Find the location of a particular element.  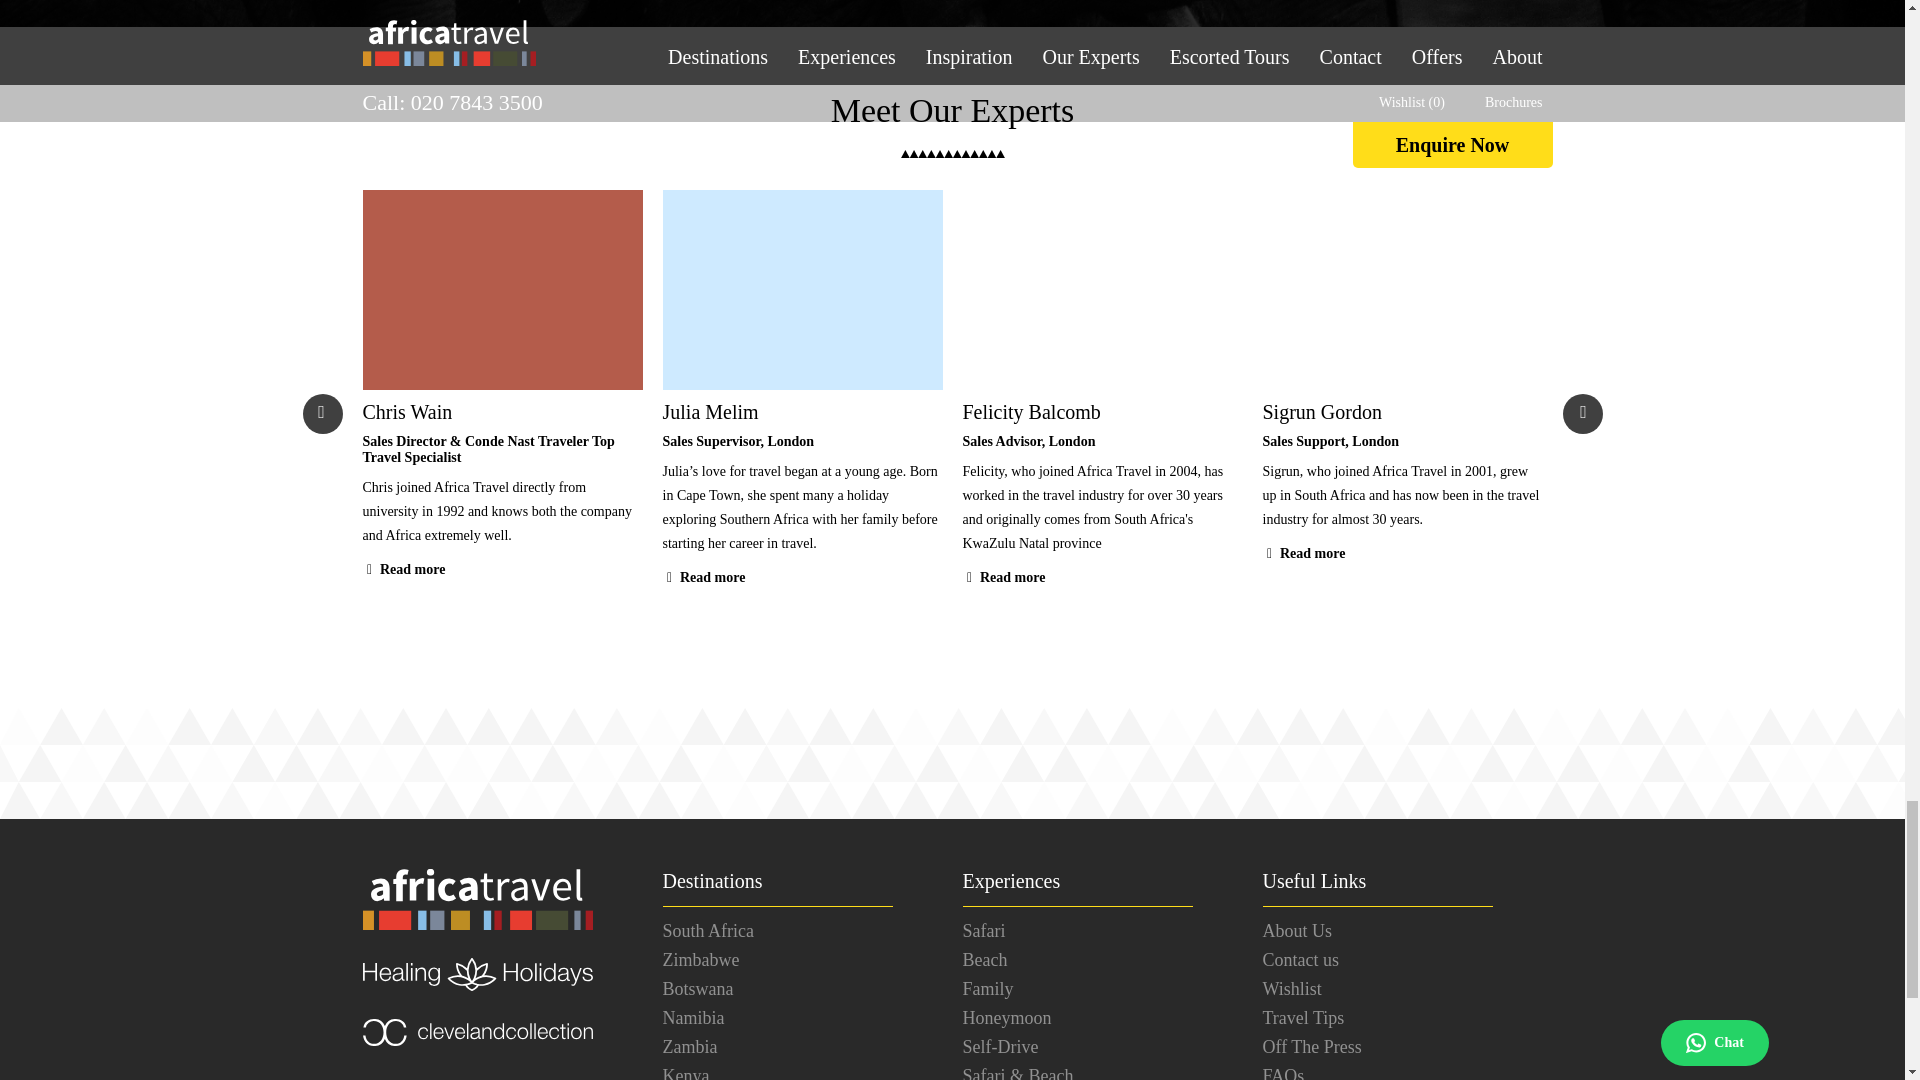

Read more is located at coordinates (1303, 553).